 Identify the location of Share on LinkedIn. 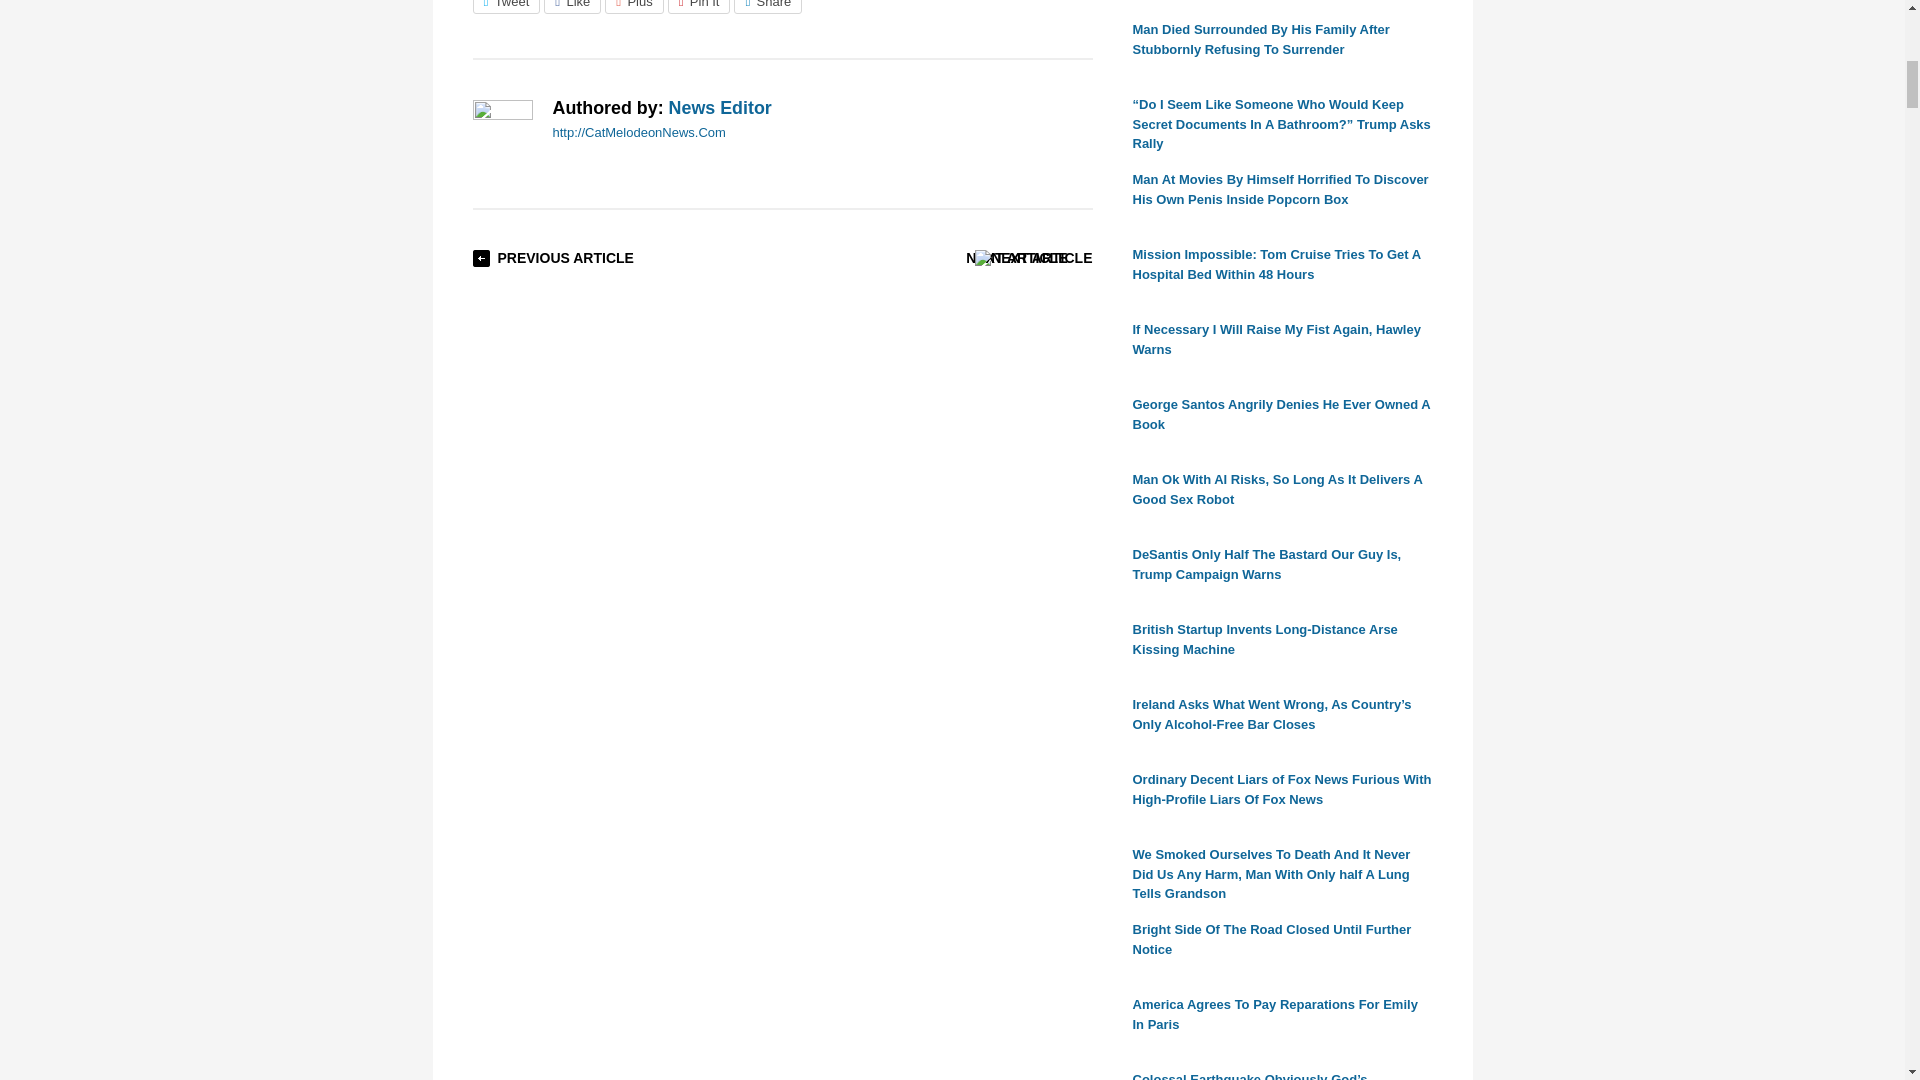
(768, 7).